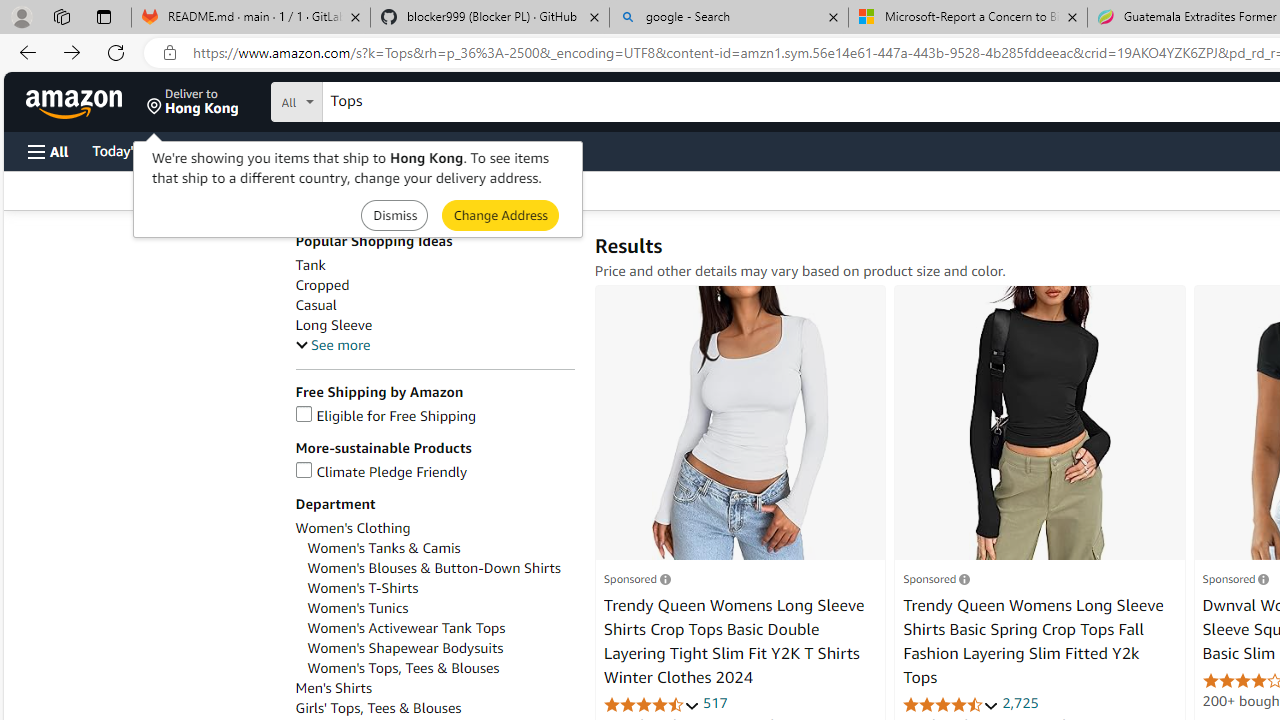 This screenshot has width=1280, height=720. Describe the element at coordinates (358, 608) in the screenshot. I see `Women's Tunics` at that location.